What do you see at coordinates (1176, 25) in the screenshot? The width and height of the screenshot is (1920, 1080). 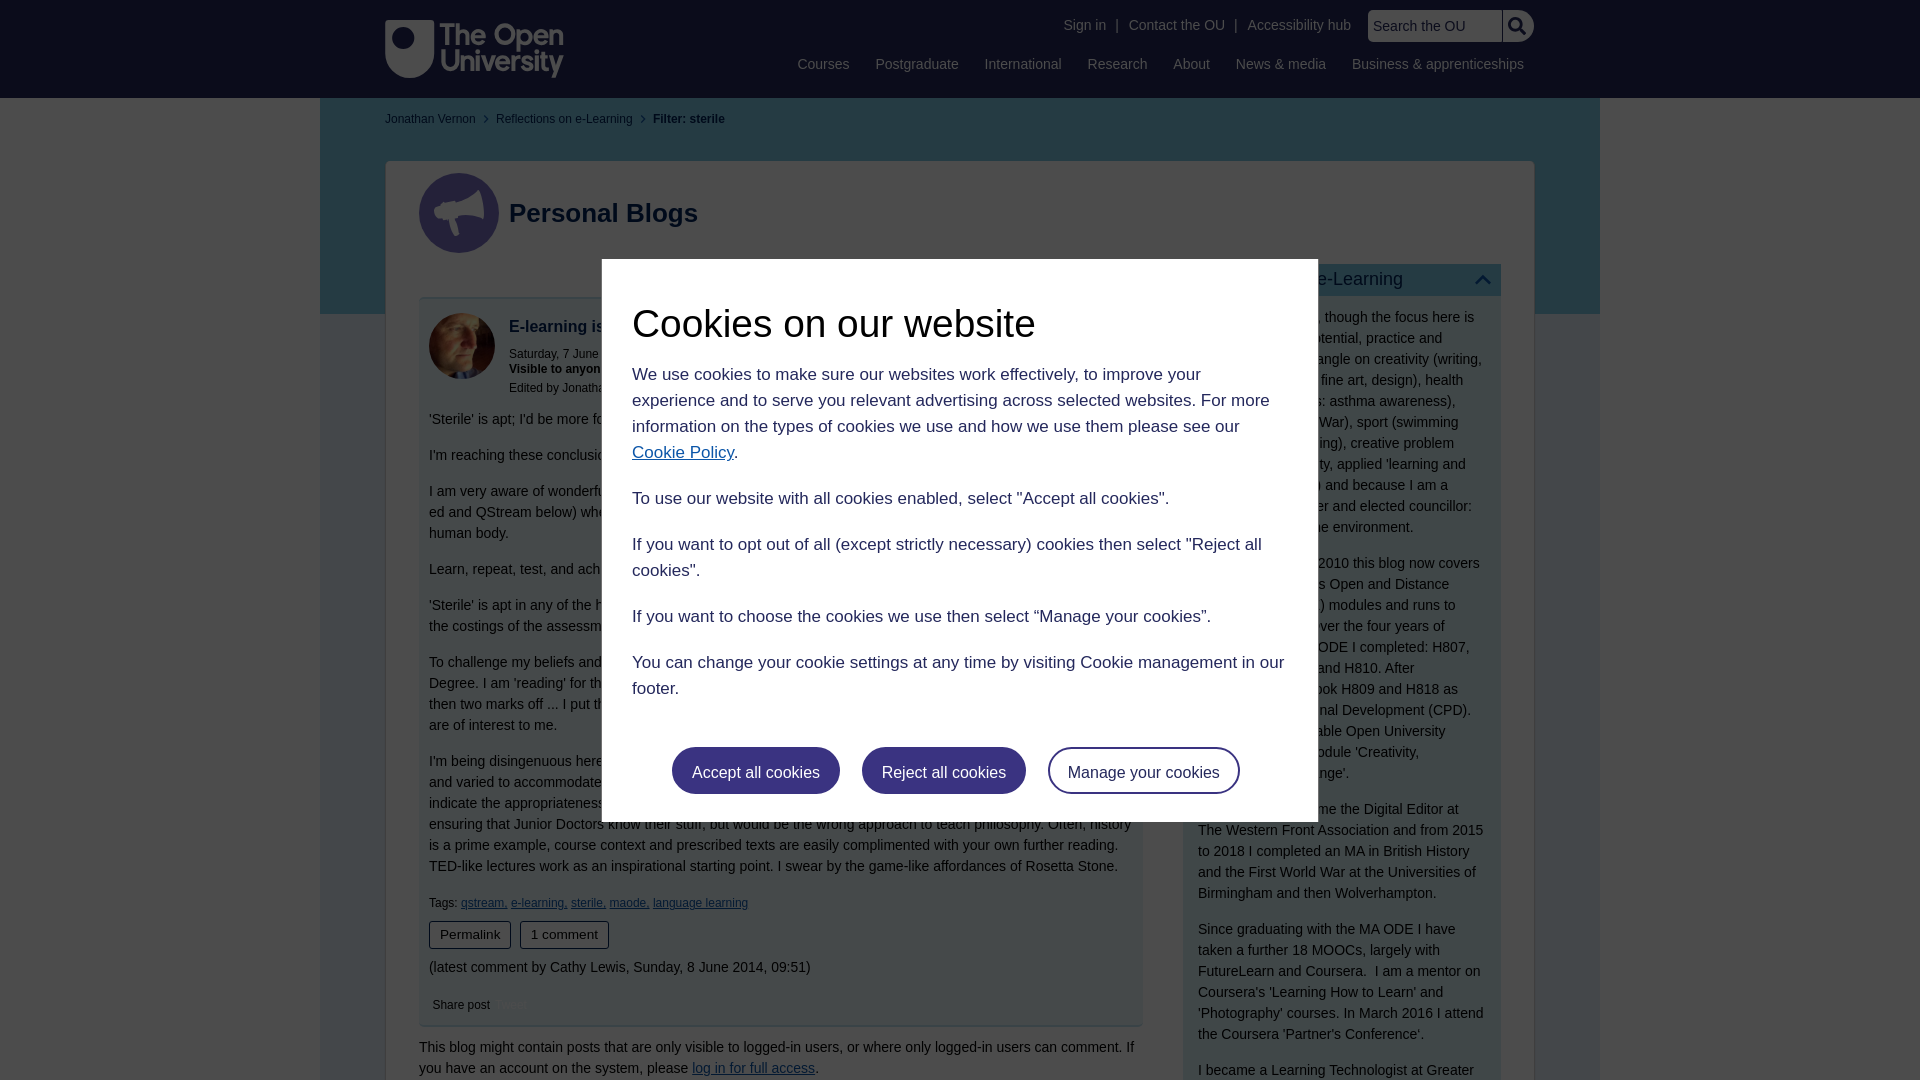 I see `Contact the OU` at bounding box center [1176, 25].